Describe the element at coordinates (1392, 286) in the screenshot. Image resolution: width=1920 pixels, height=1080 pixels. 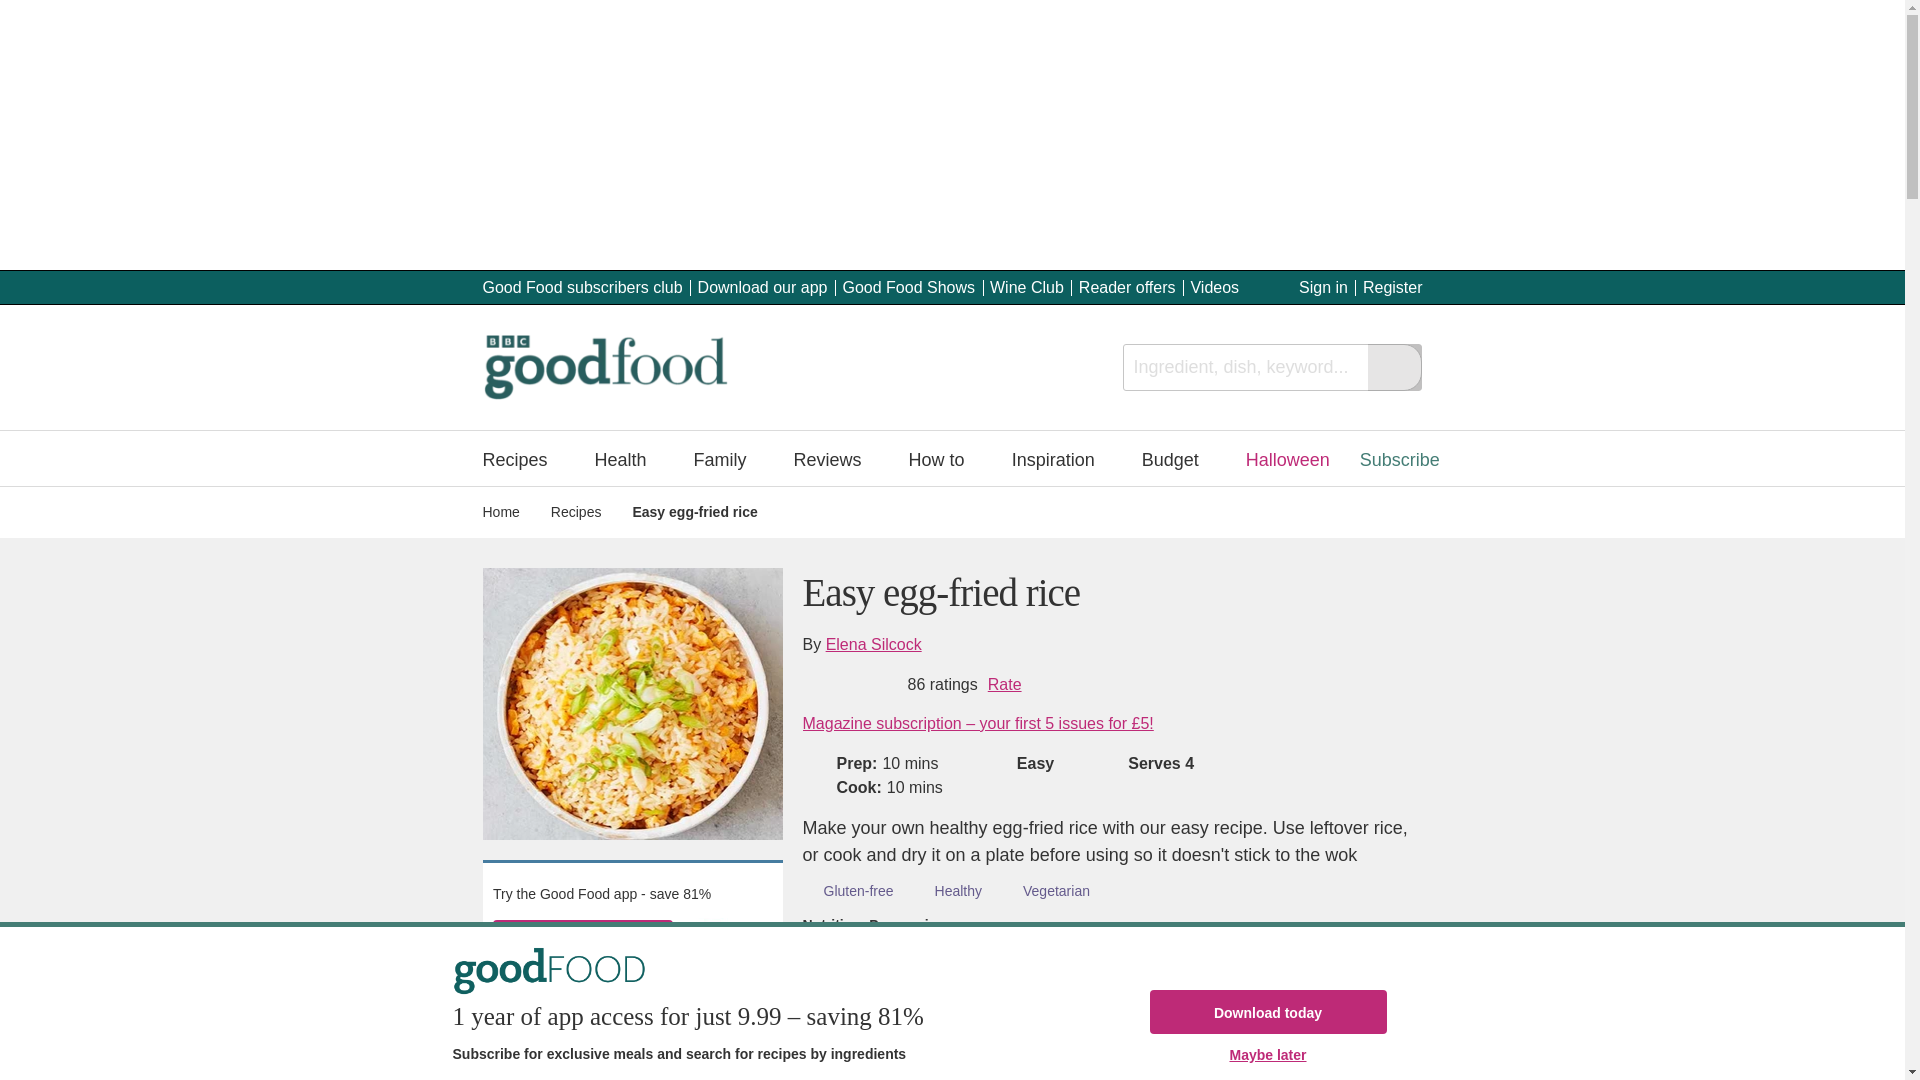
I see `Register` at that location.